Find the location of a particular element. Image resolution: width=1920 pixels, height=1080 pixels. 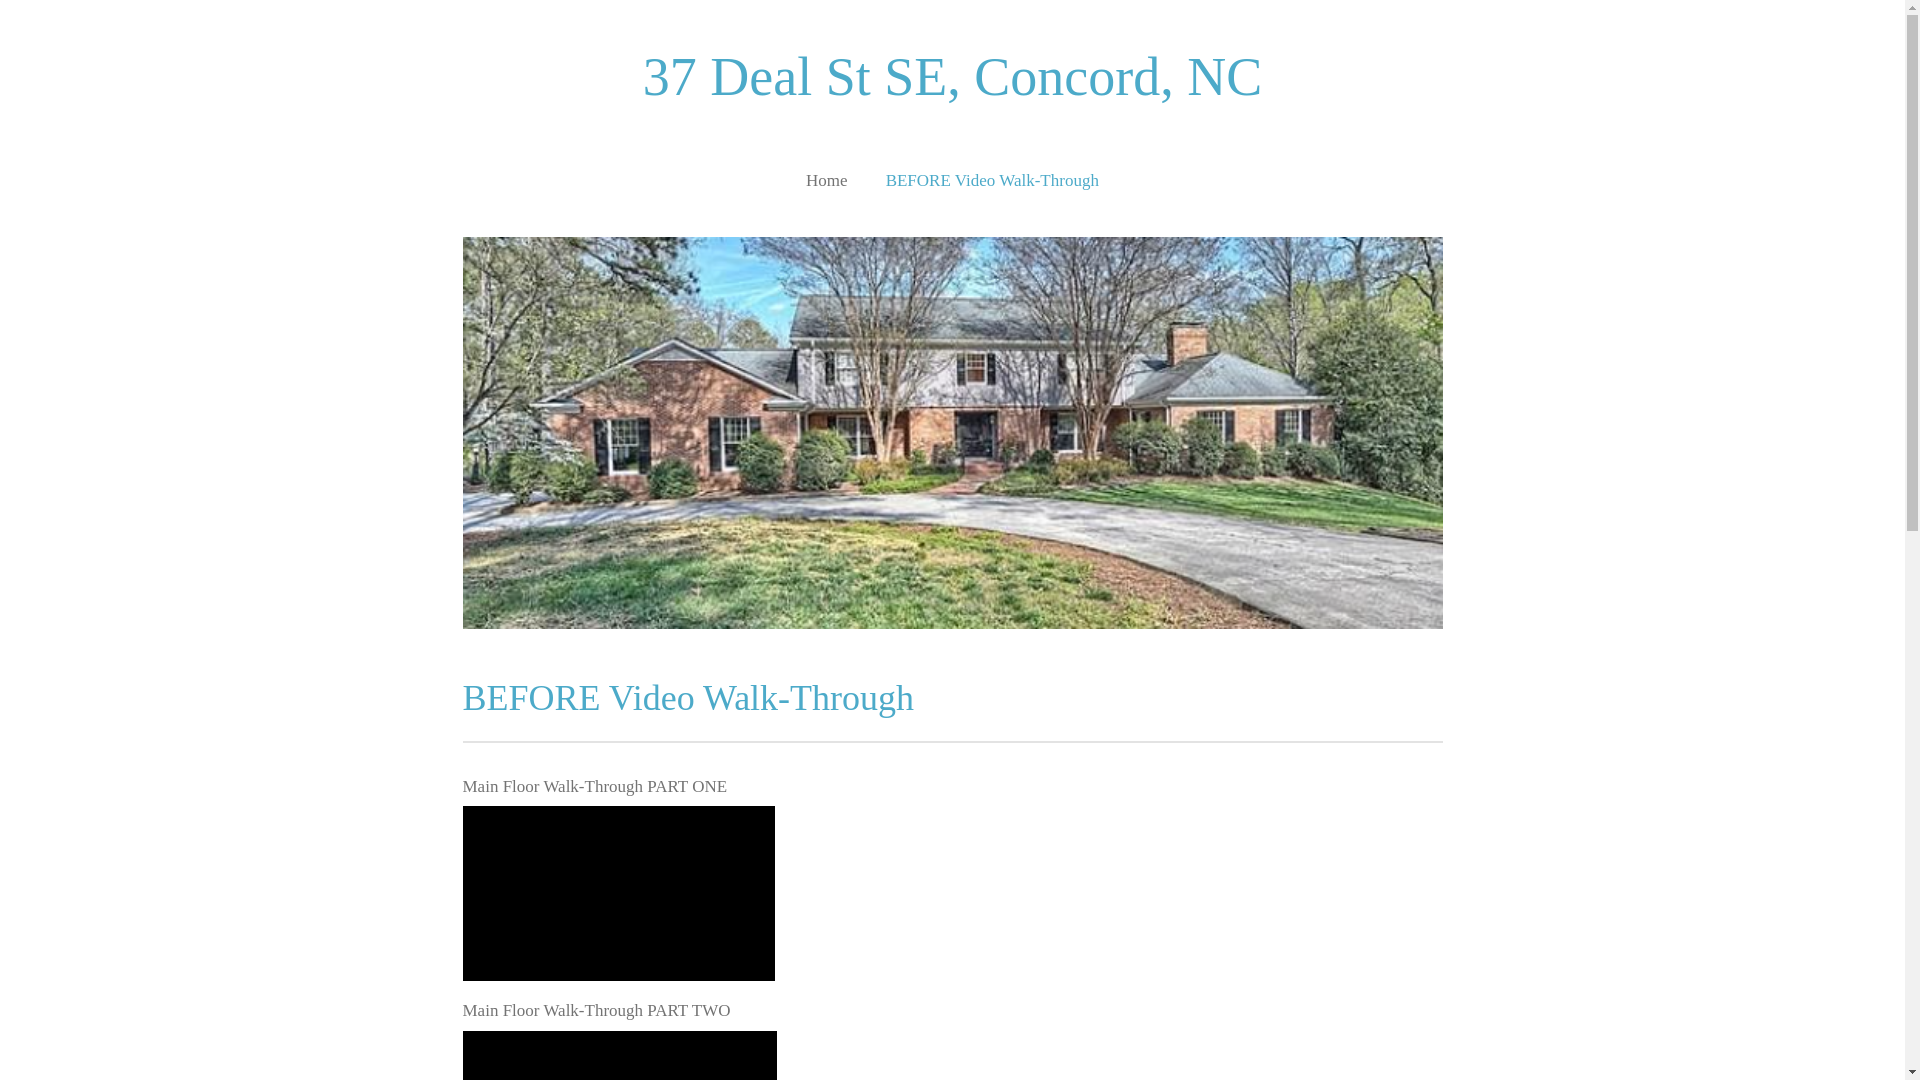

37 Deal St SE, Concord, NC is located at coordinates (952, 77).